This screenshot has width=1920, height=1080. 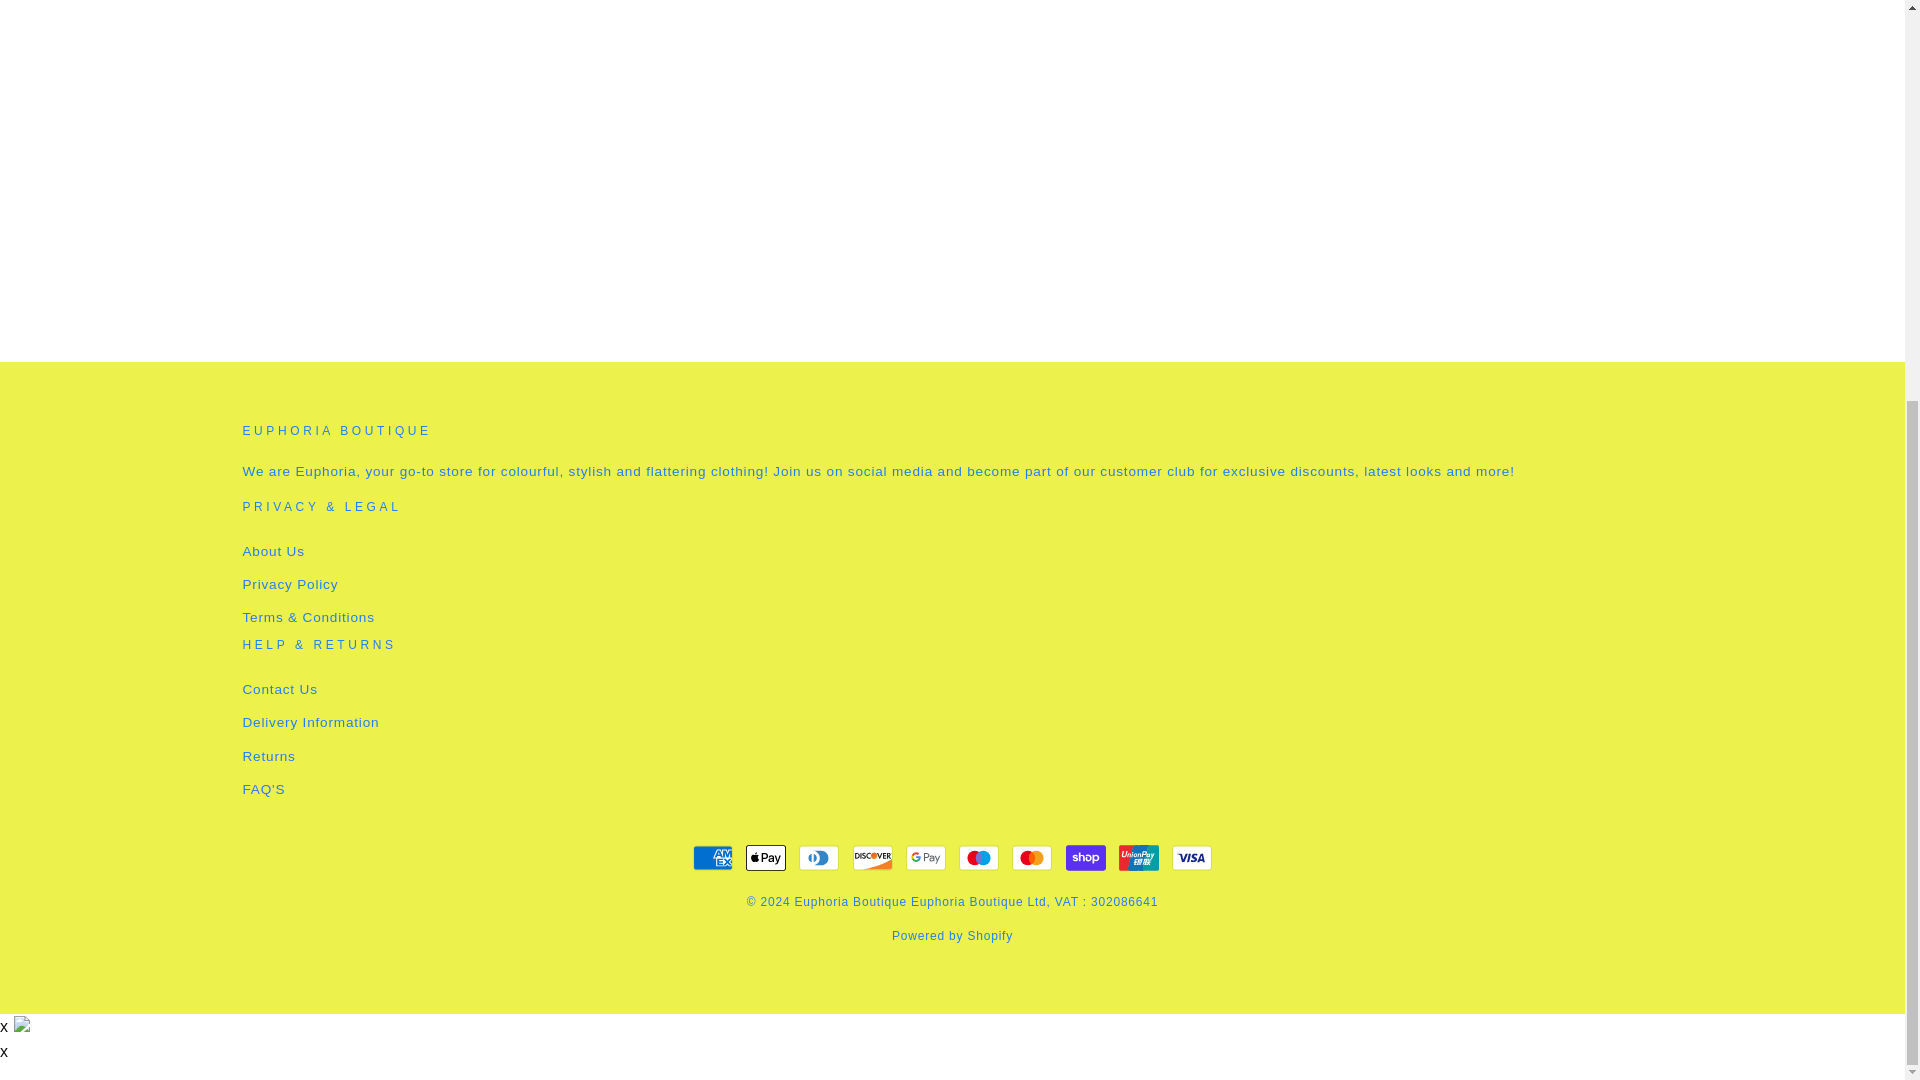 I want to click on Visa, so click(x=1191, y=858).